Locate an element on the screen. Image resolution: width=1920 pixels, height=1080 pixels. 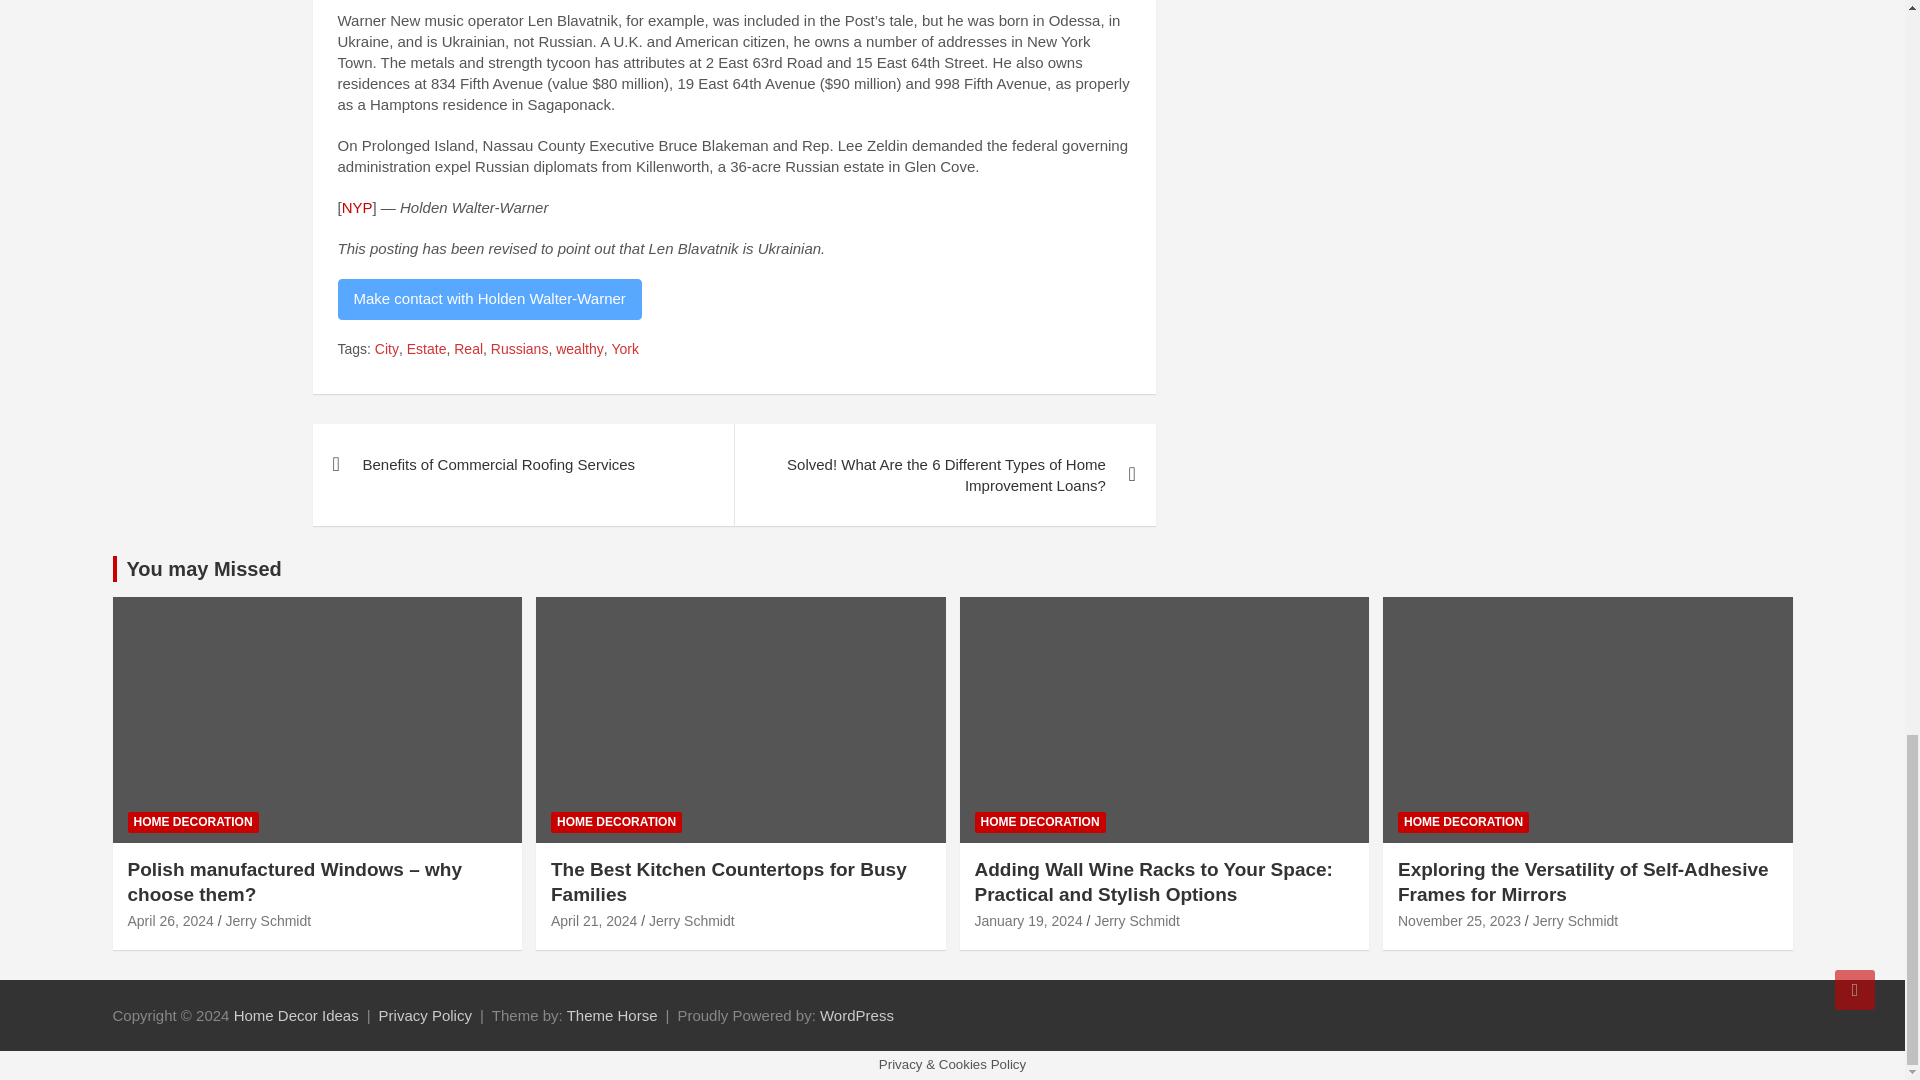
The Best Kitchen Countertops for Busy Families is located at coordinates (594, 920).